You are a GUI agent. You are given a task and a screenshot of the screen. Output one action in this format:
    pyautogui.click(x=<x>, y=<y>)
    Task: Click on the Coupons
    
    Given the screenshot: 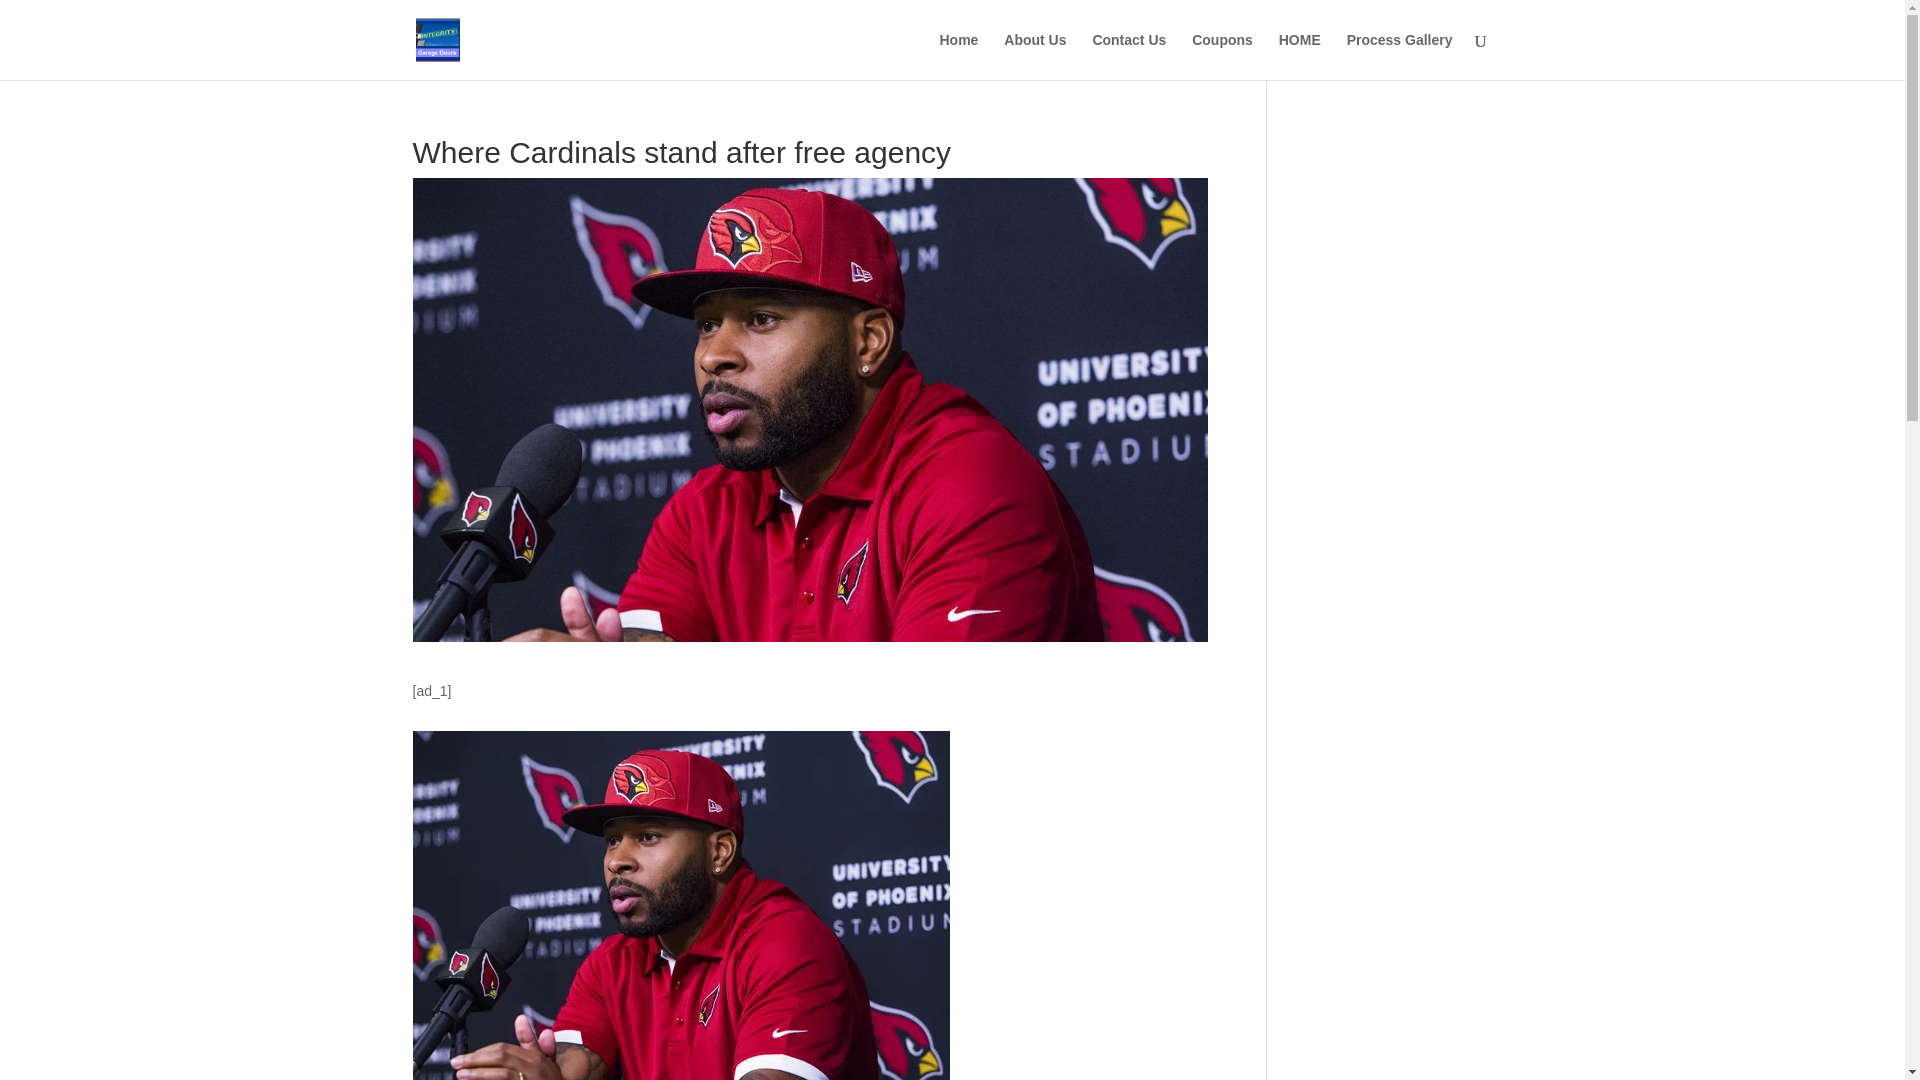 What is the action you would take?
    pyautogui.click(x=1222, y=56)
    